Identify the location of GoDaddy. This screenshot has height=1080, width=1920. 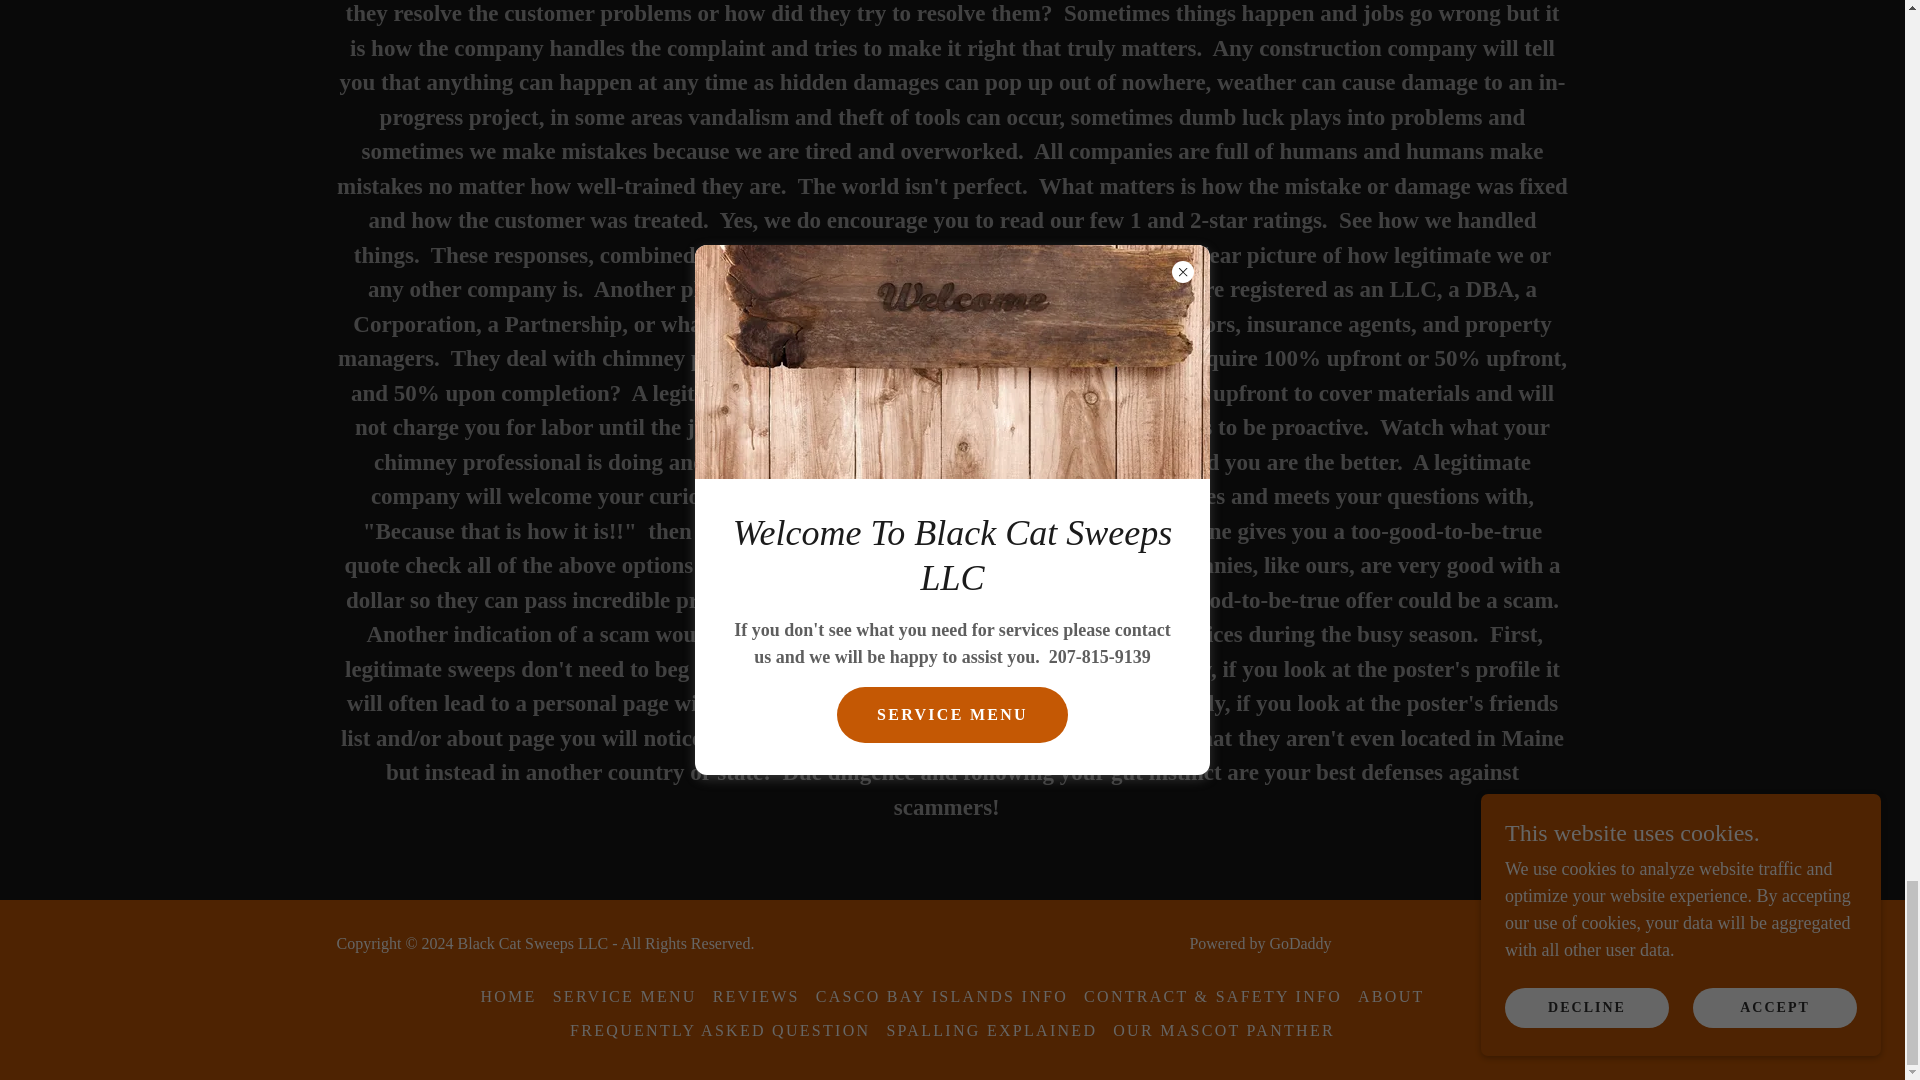
(1300, 943).